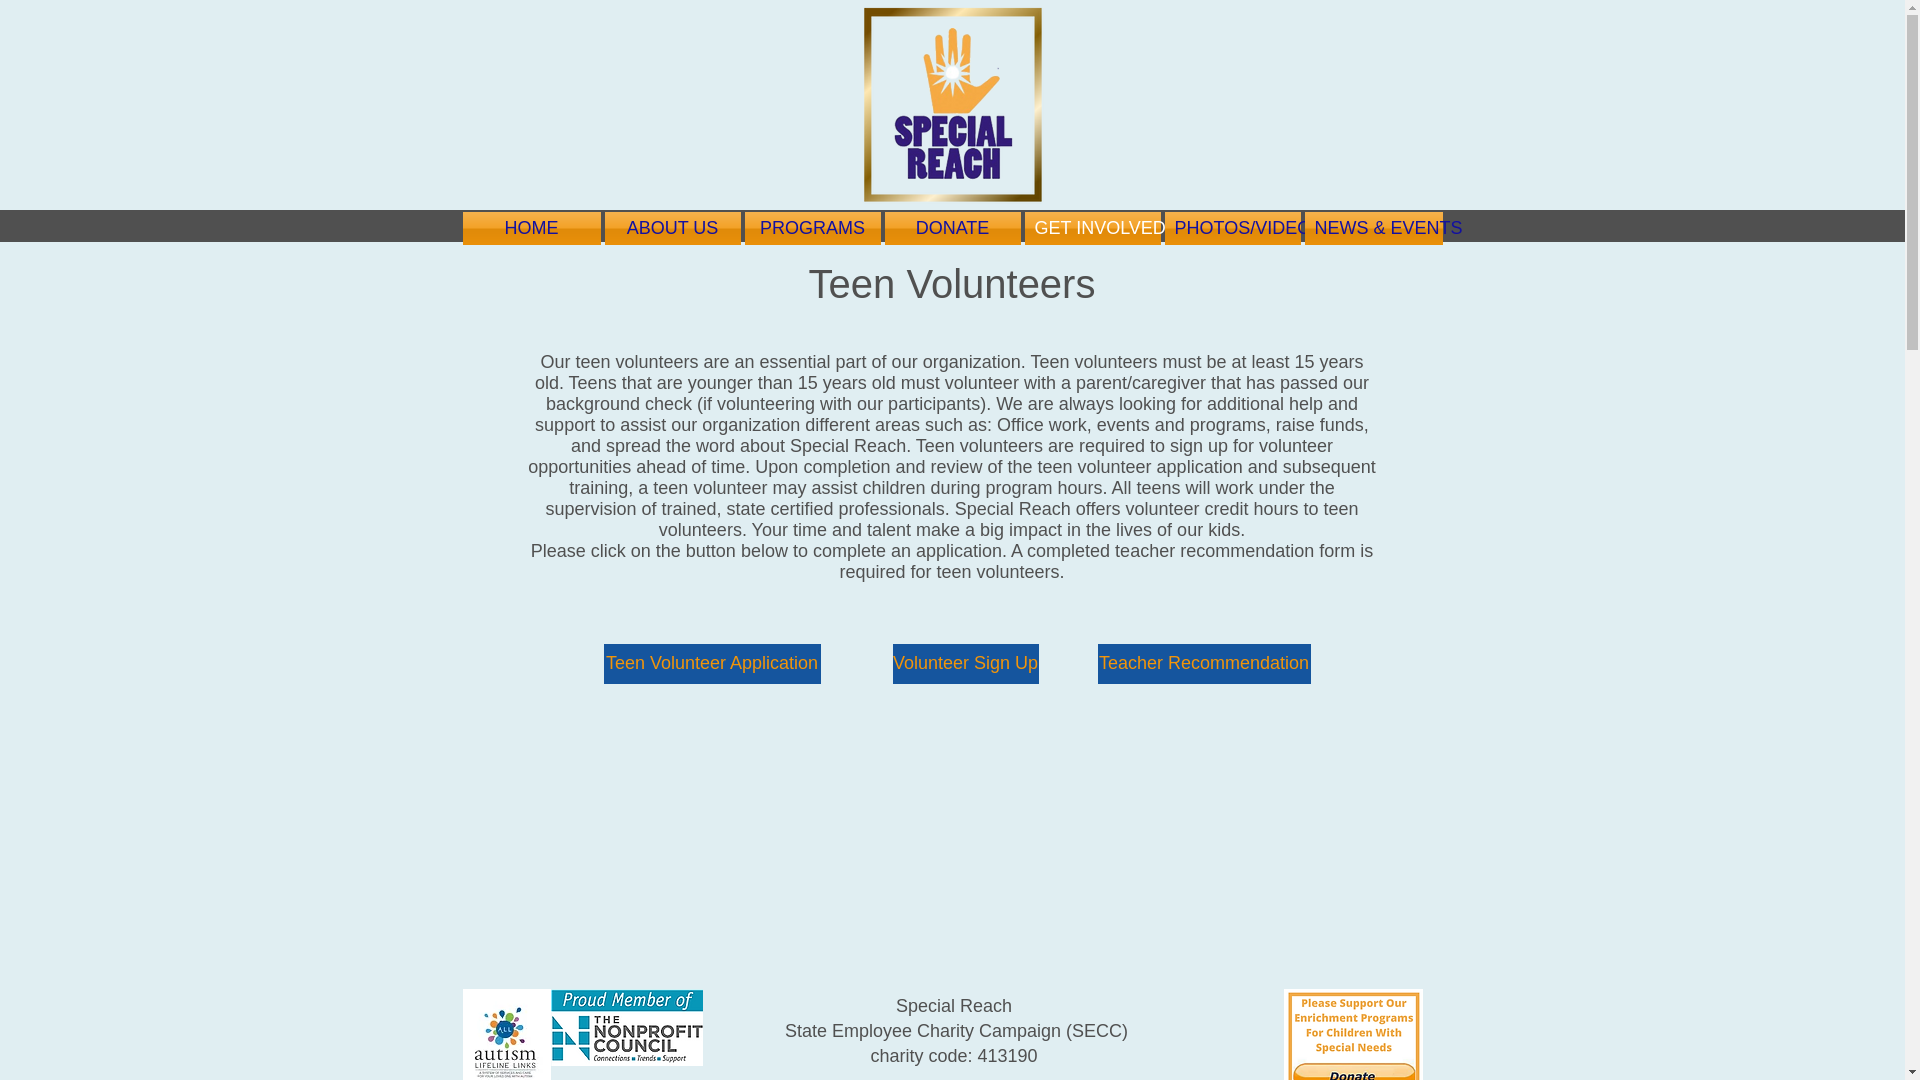  I want to click on Teen Volunteer Application, so click(712, 663).